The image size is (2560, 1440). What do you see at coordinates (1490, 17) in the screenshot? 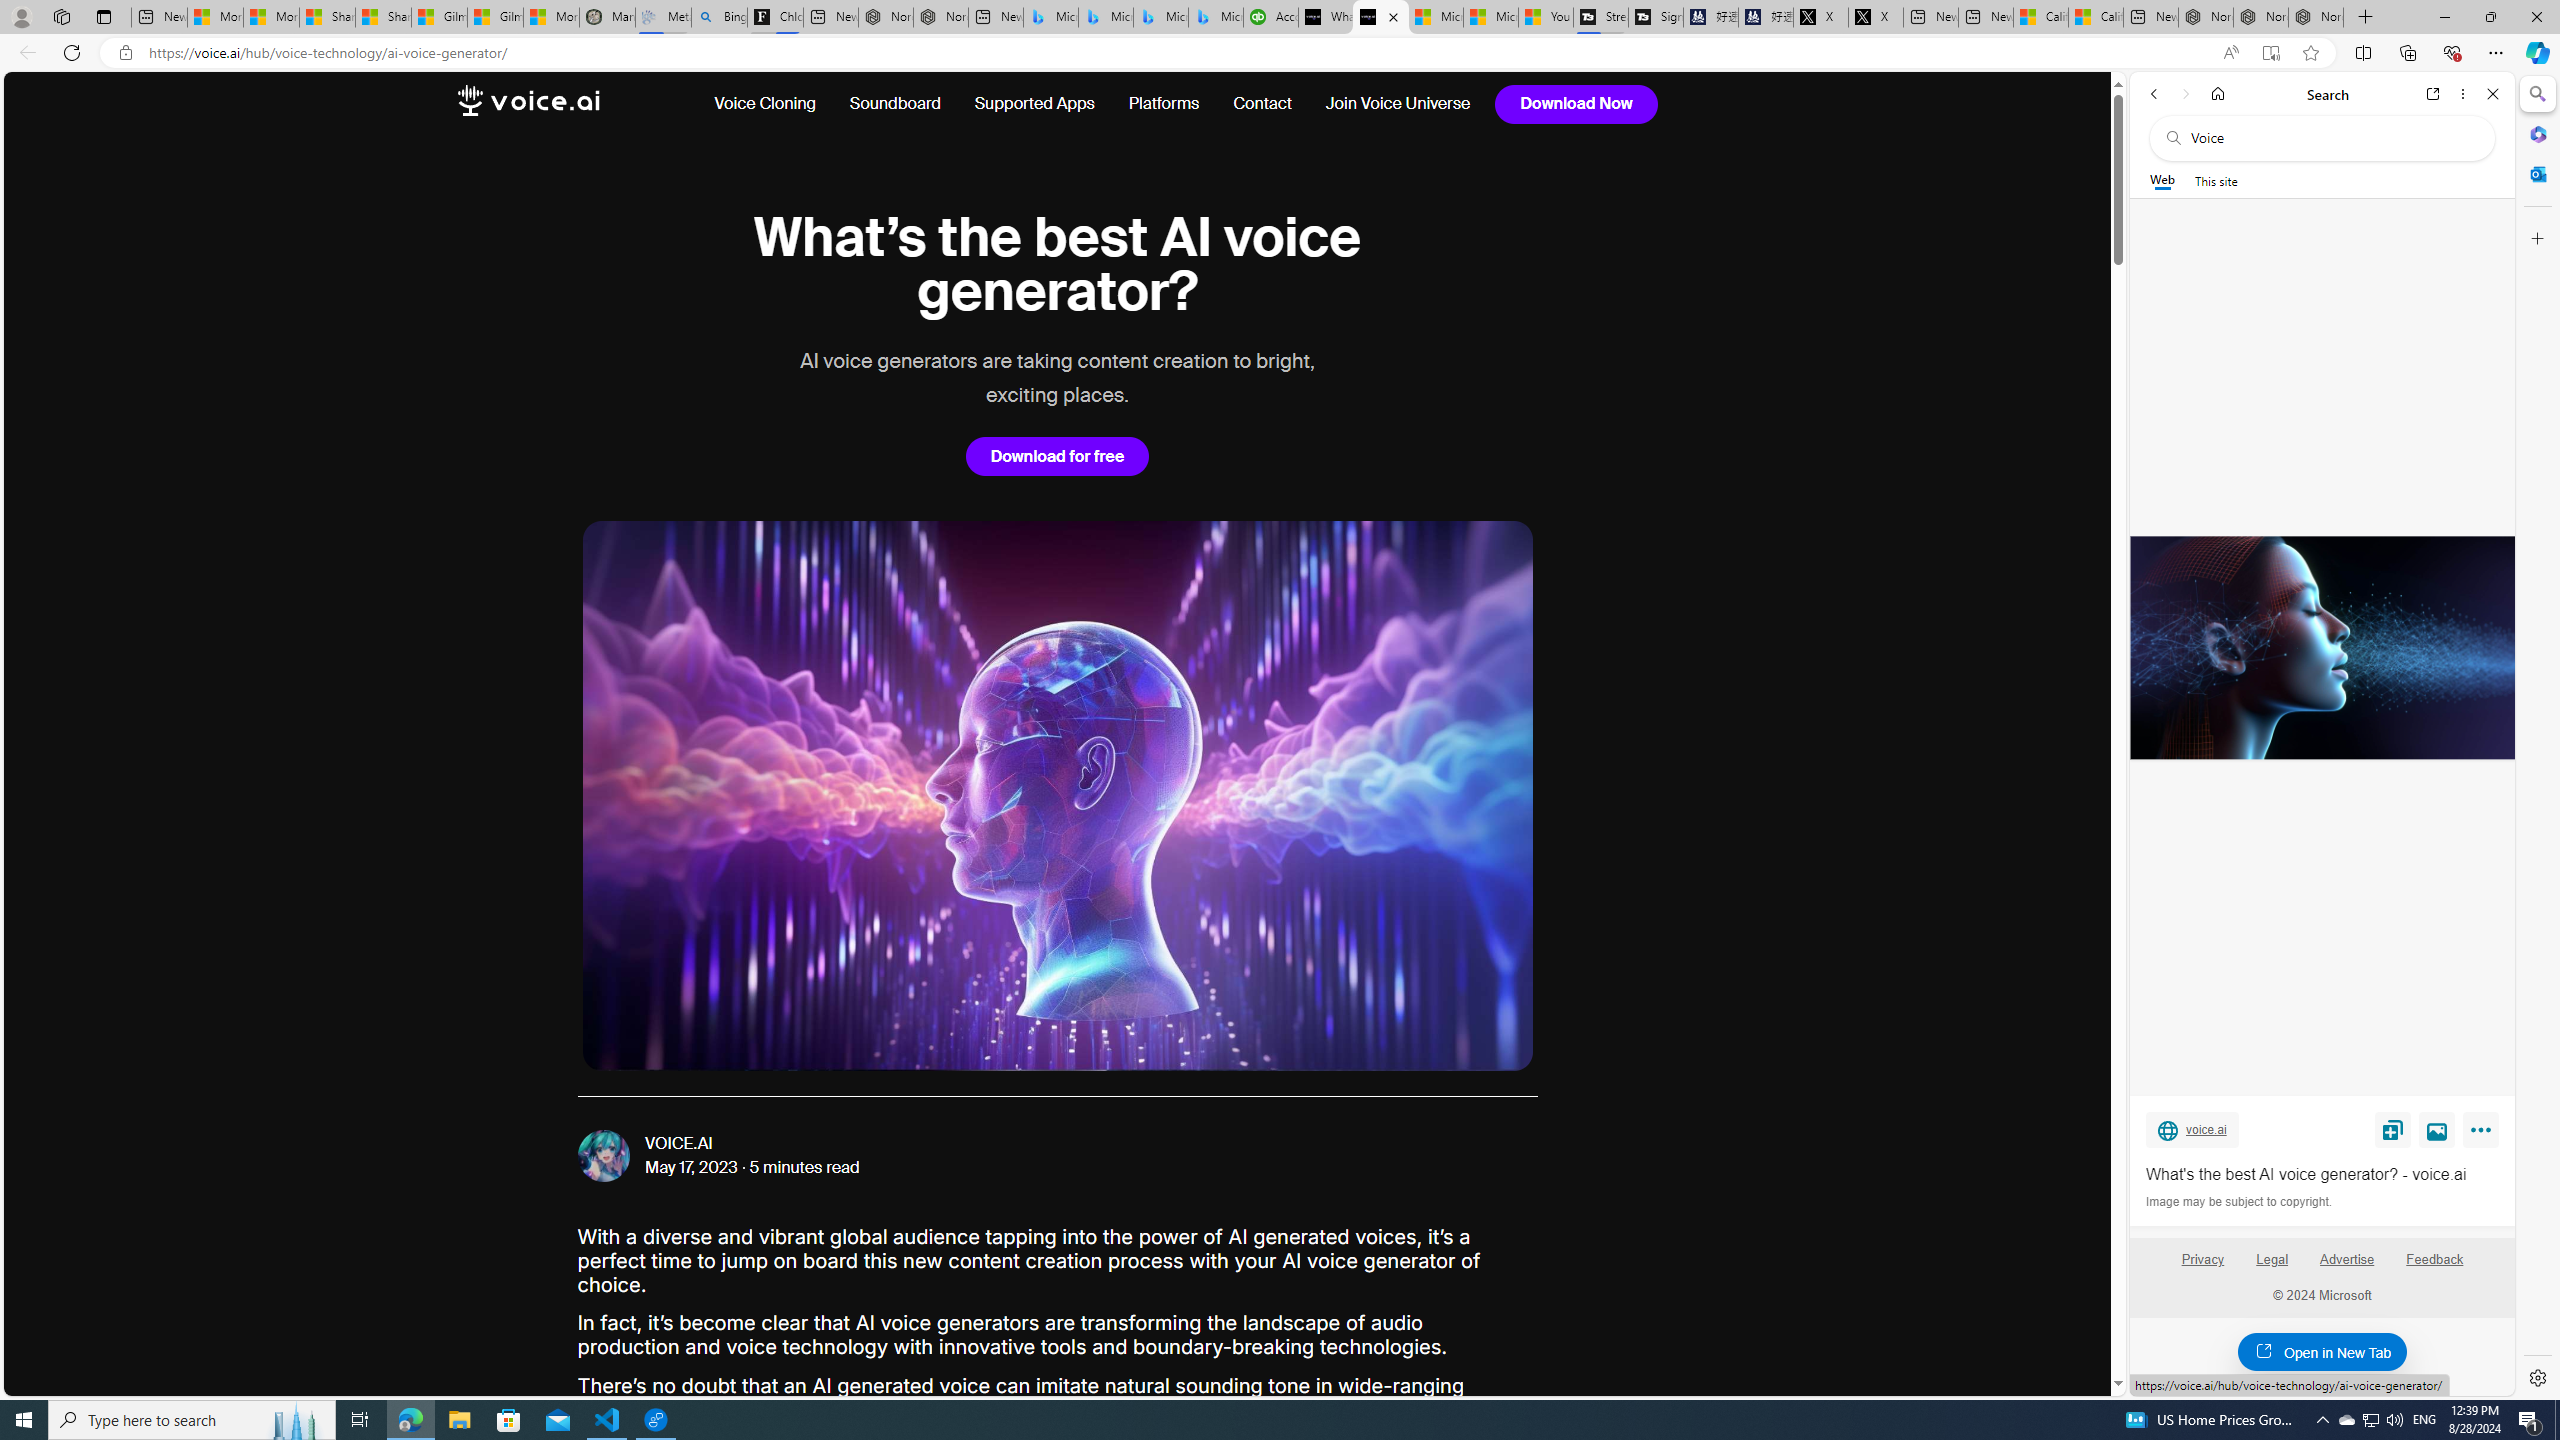
I see `Microsoft Start` at bounding box center [1490, 17].